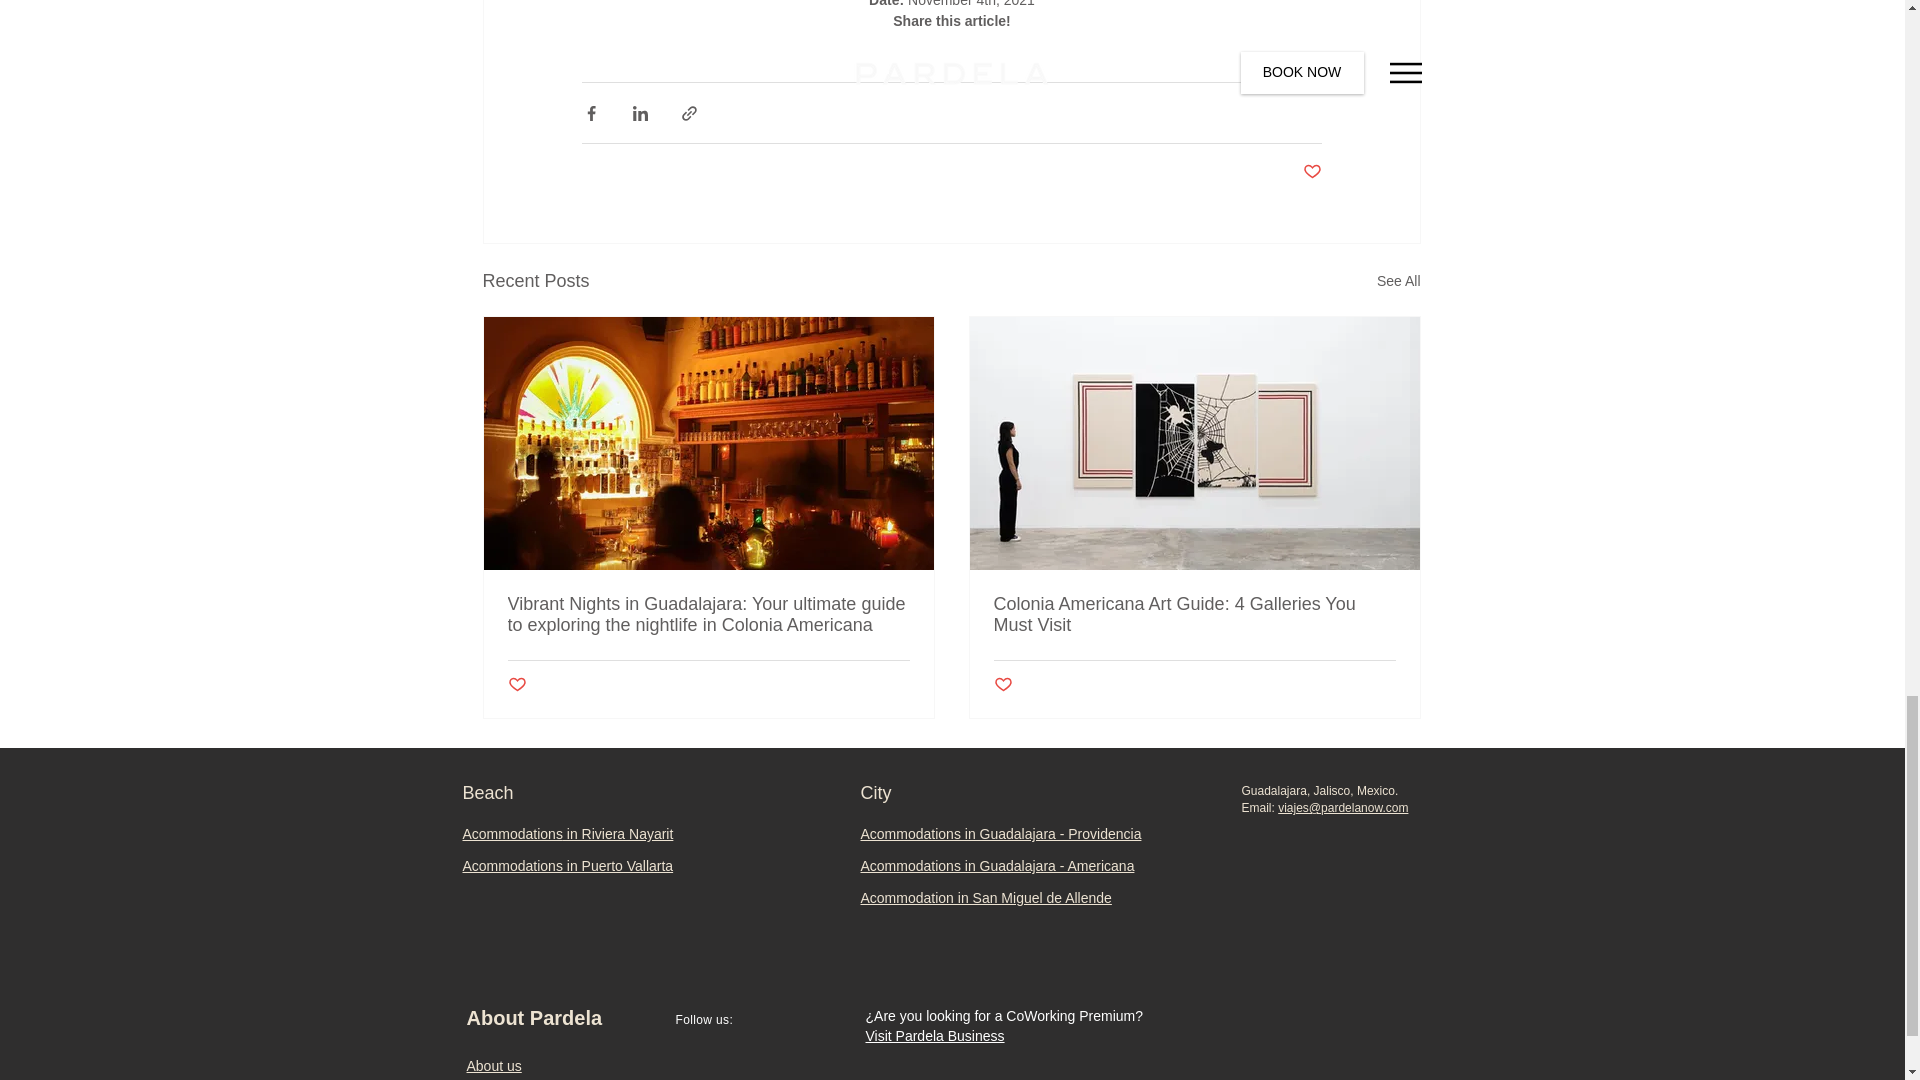  What do you see at coordinates (568, 865) in the screenshot?
I see `Acommodations in Puerto Vallarta` at bounding box center [568, 865].